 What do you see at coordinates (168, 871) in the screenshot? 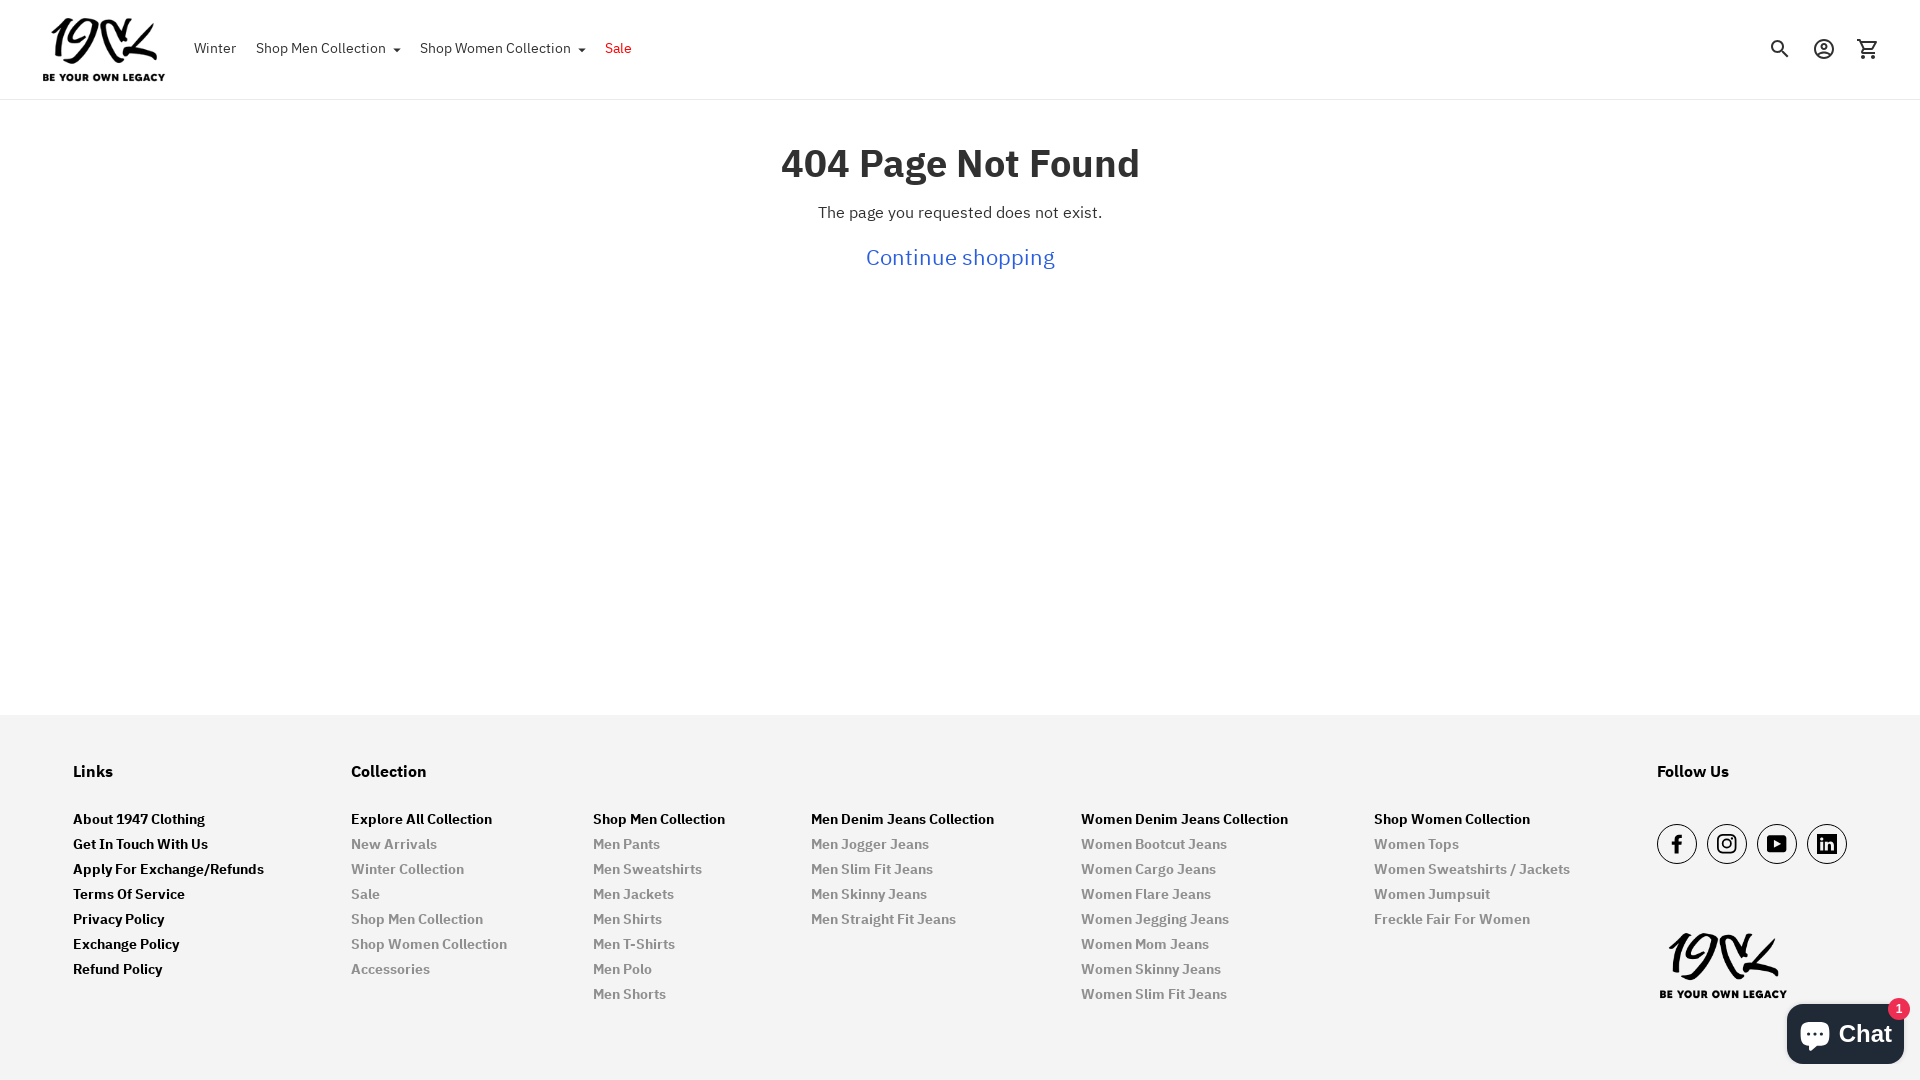
I see `Apply For Exchange/Refunds` at bounding box center [168, 871].